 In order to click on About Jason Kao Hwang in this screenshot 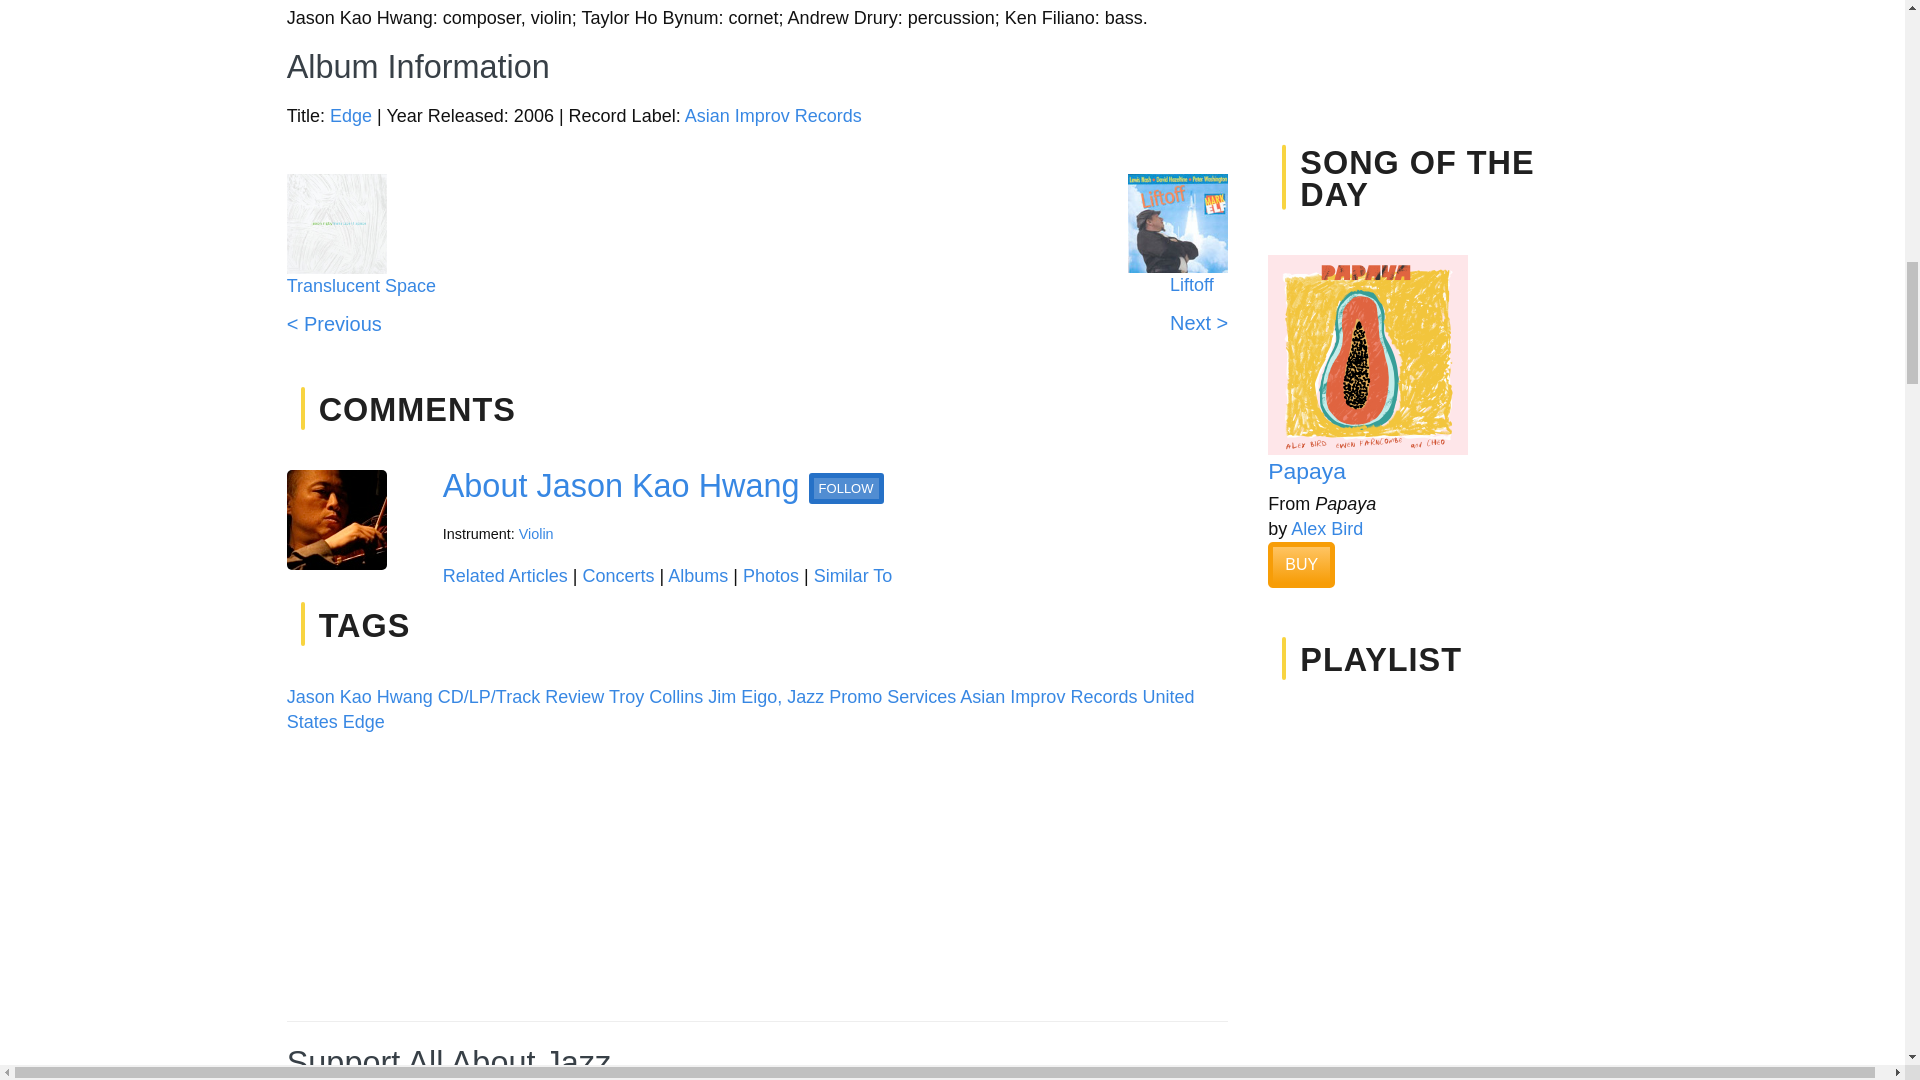, I will do `click(622, 486)`.